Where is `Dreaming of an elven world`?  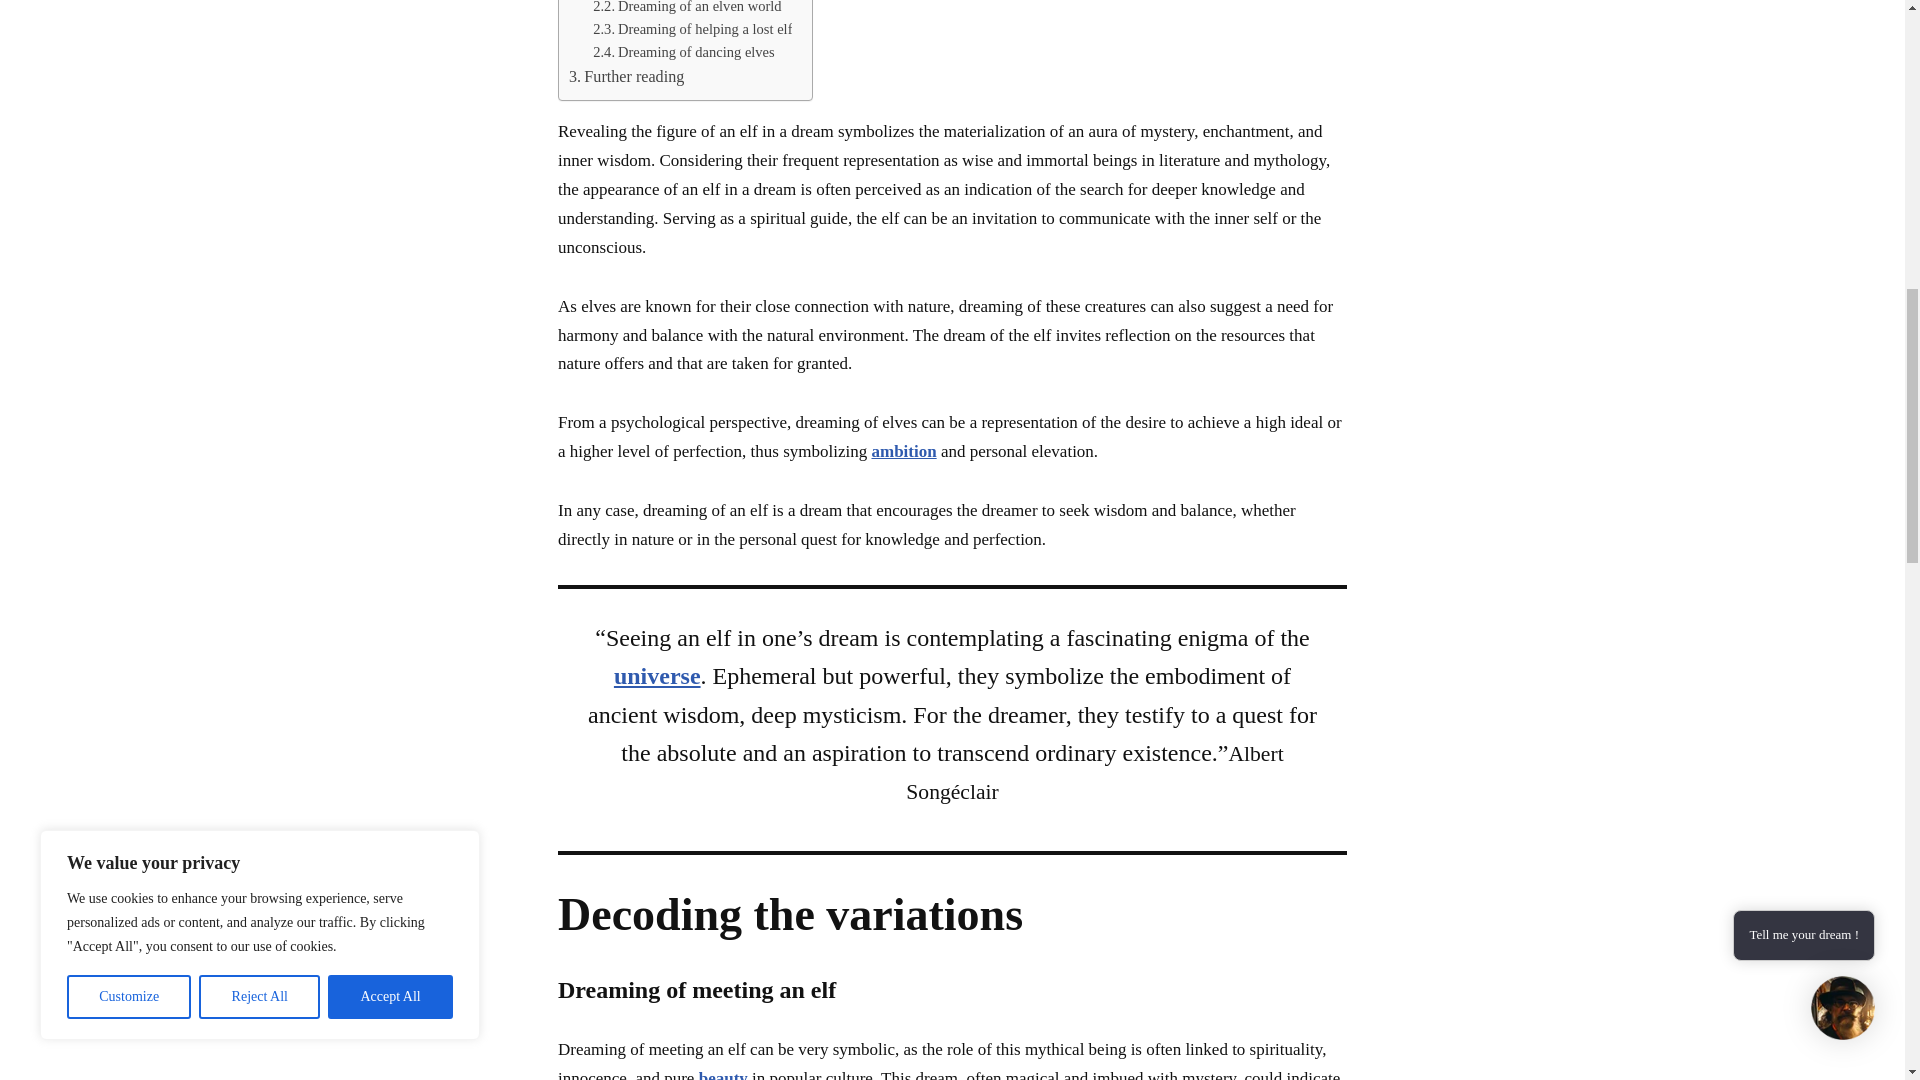 Dreaming of an elven world is located at coordinates (687, 9).